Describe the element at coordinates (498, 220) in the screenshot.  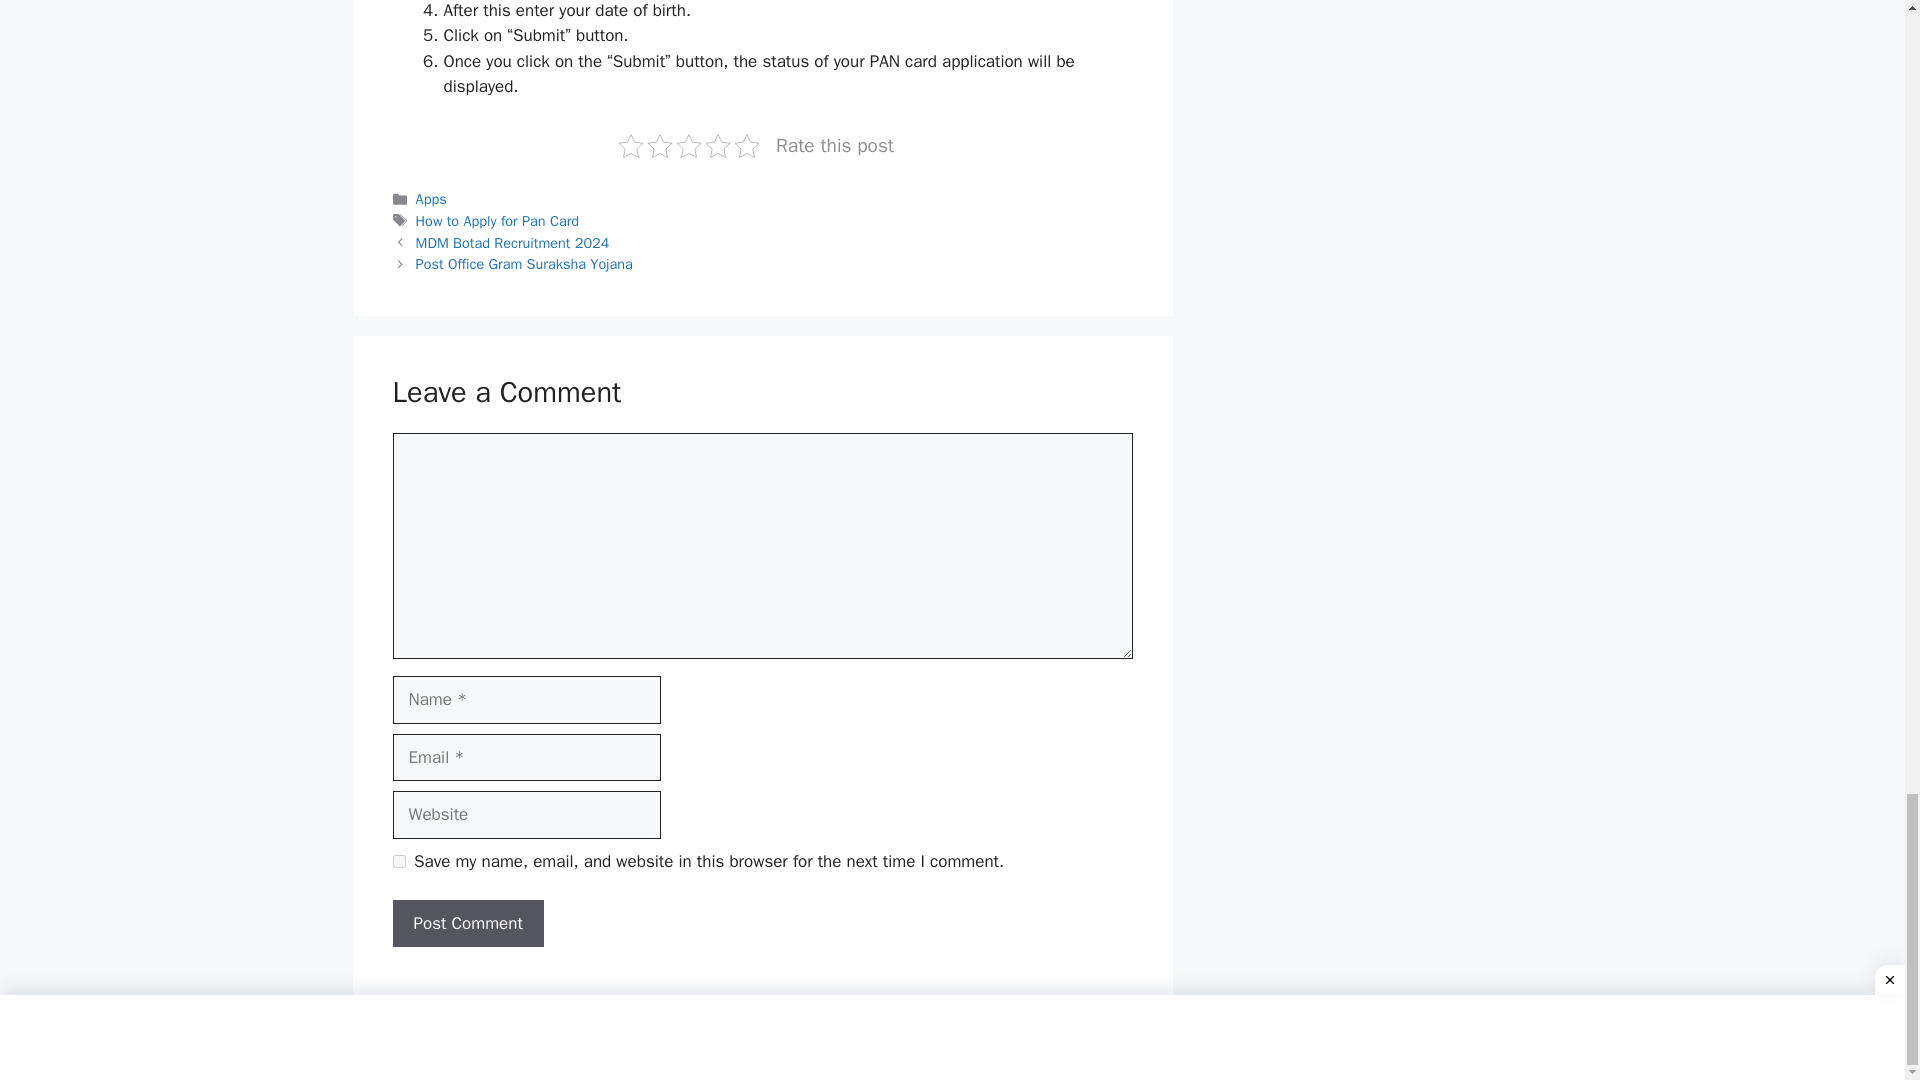
I see `How to Apply for Pan Card` at that location.